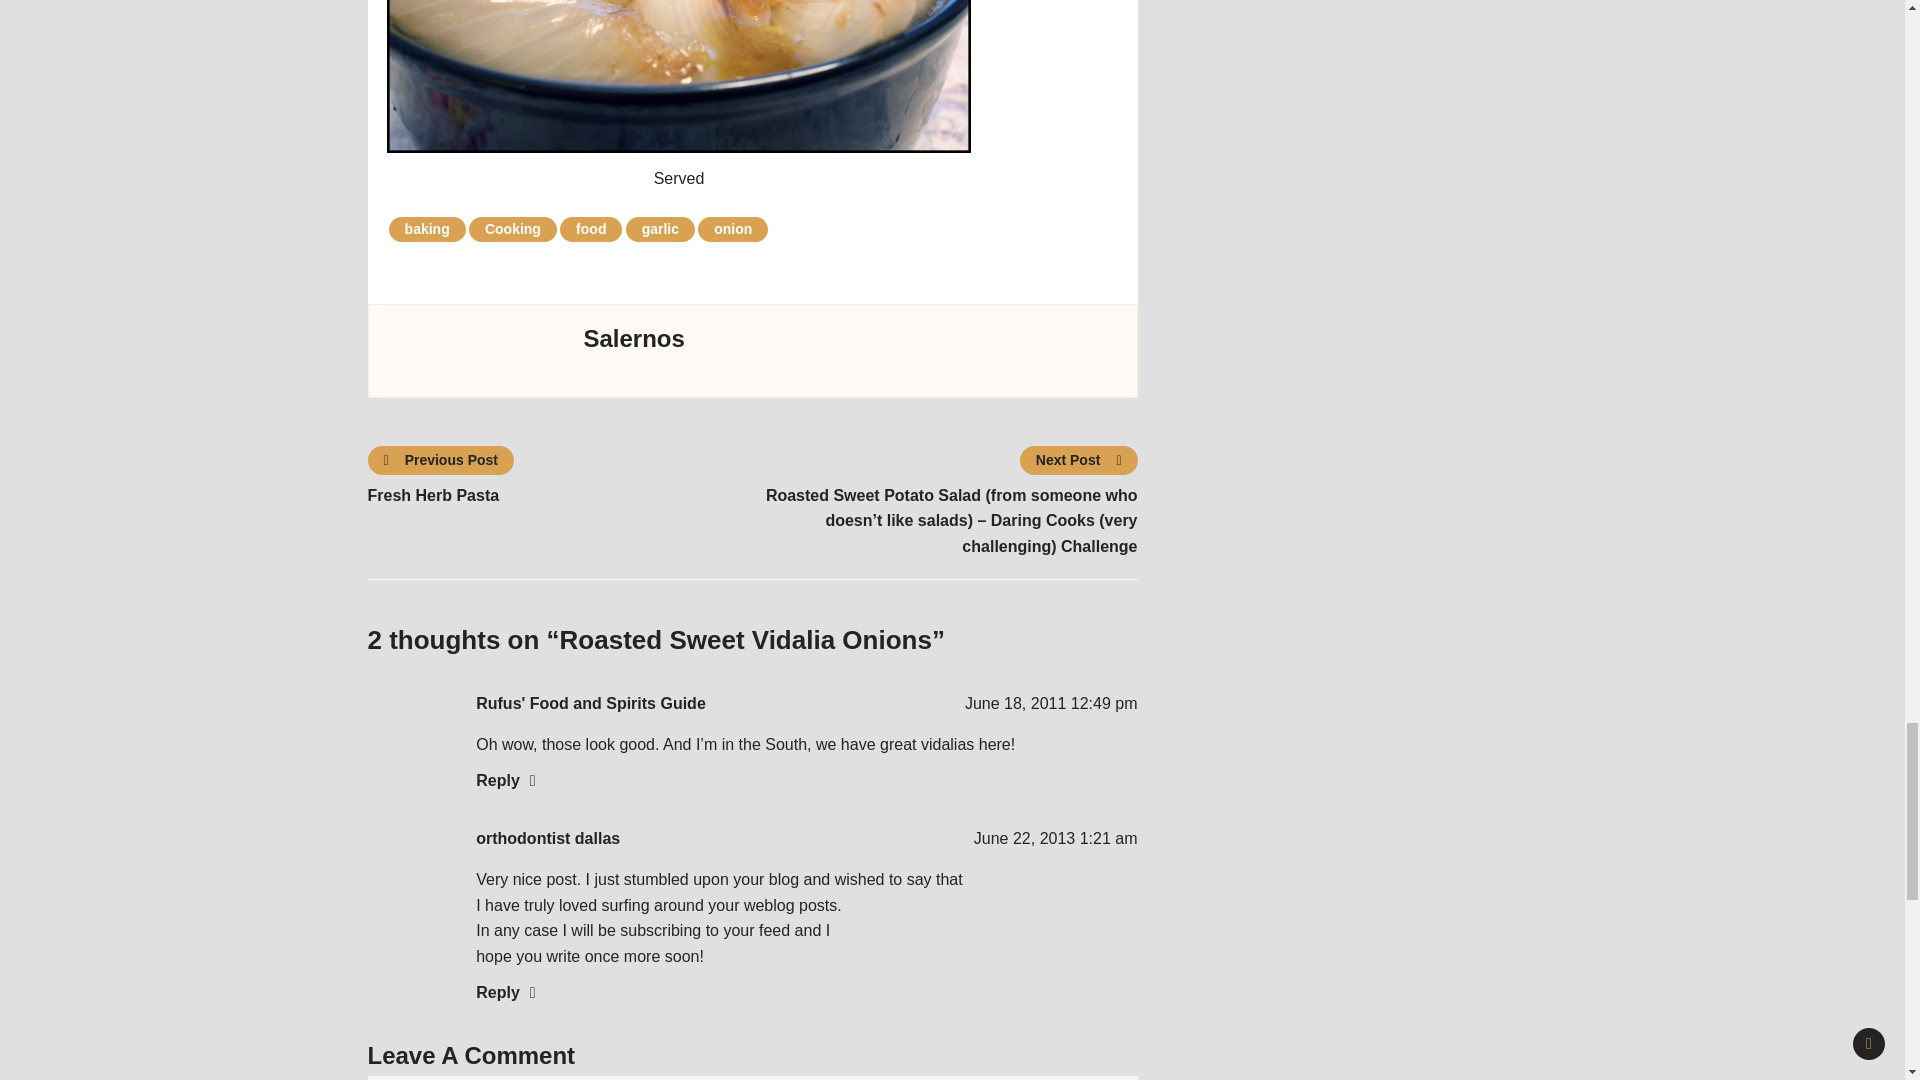 Image resolution: width=1920 pixels, height=1080 pixels. What do you see at coordinates (660, 230) in the screenshot?
I see `garlic` at bounding box center [660, 230].